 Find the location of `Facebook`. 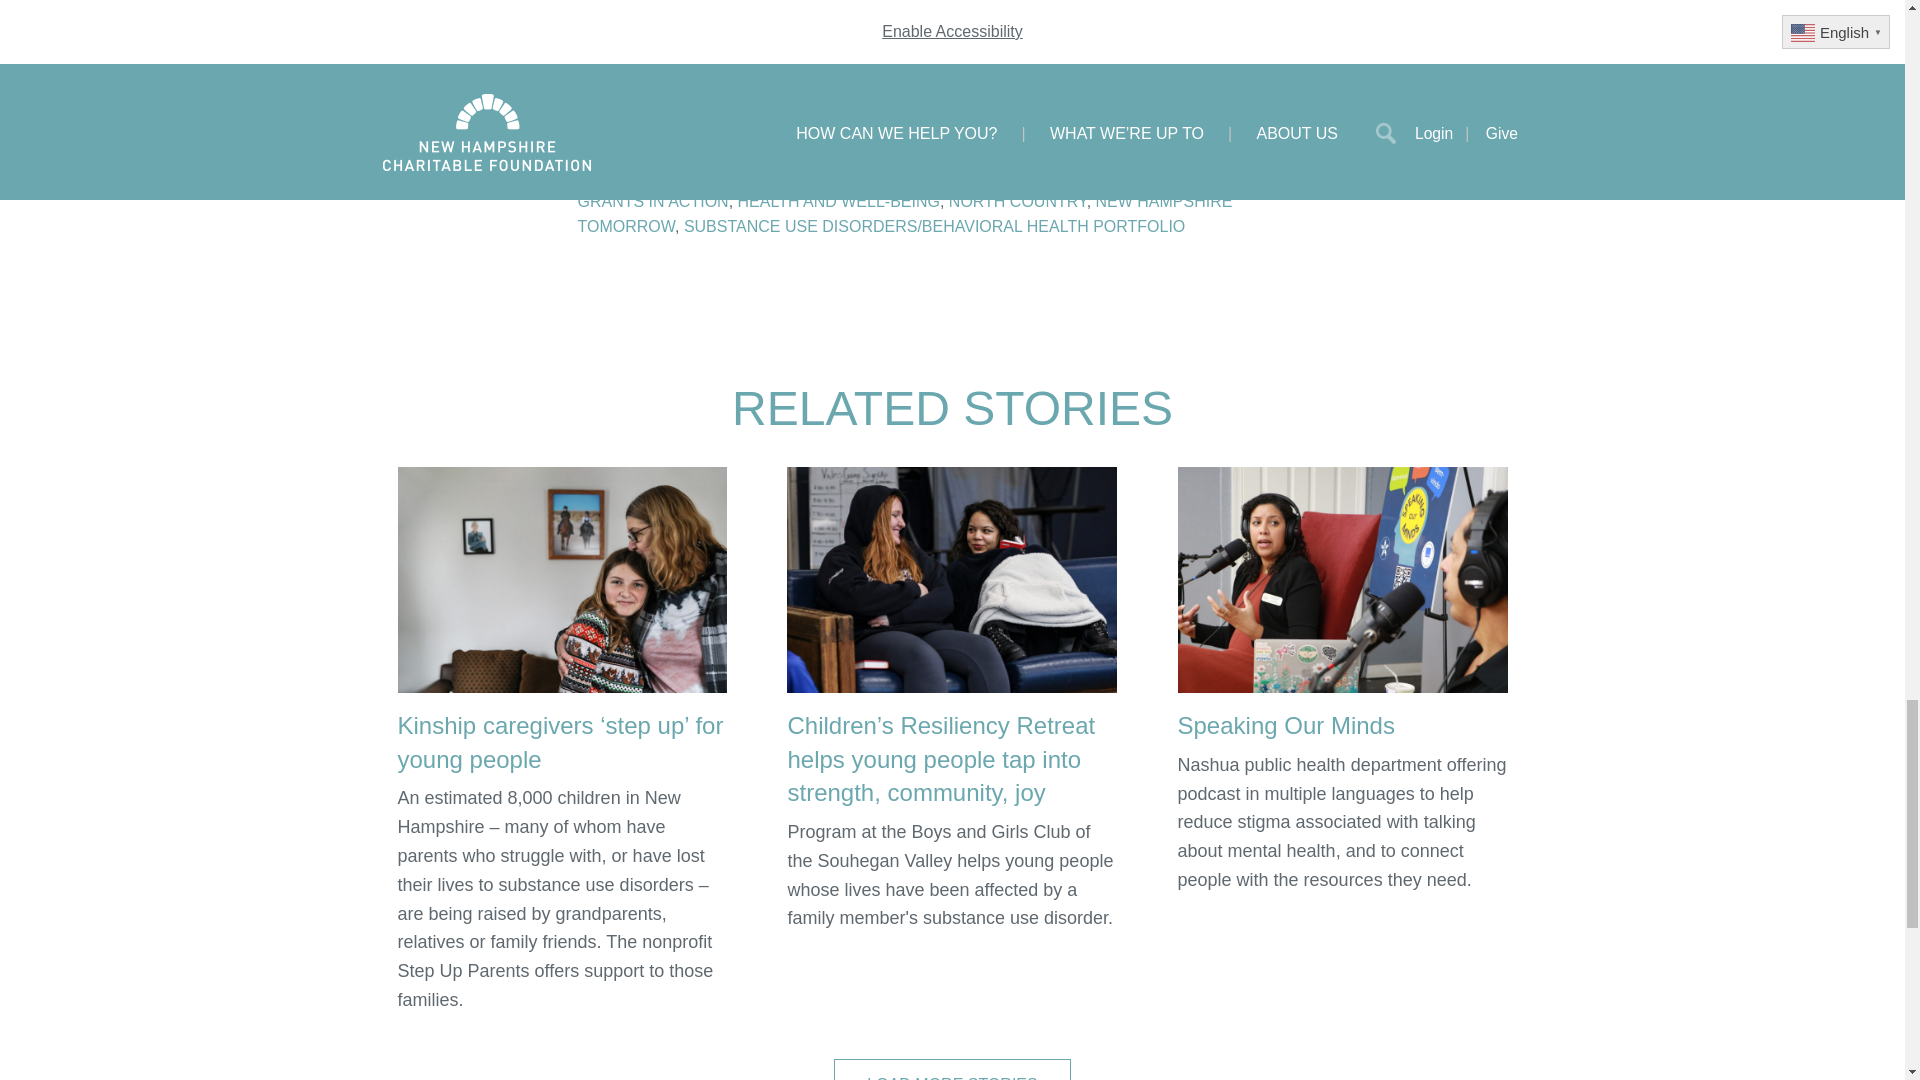

Facebook is located at coordinates (615, 132).